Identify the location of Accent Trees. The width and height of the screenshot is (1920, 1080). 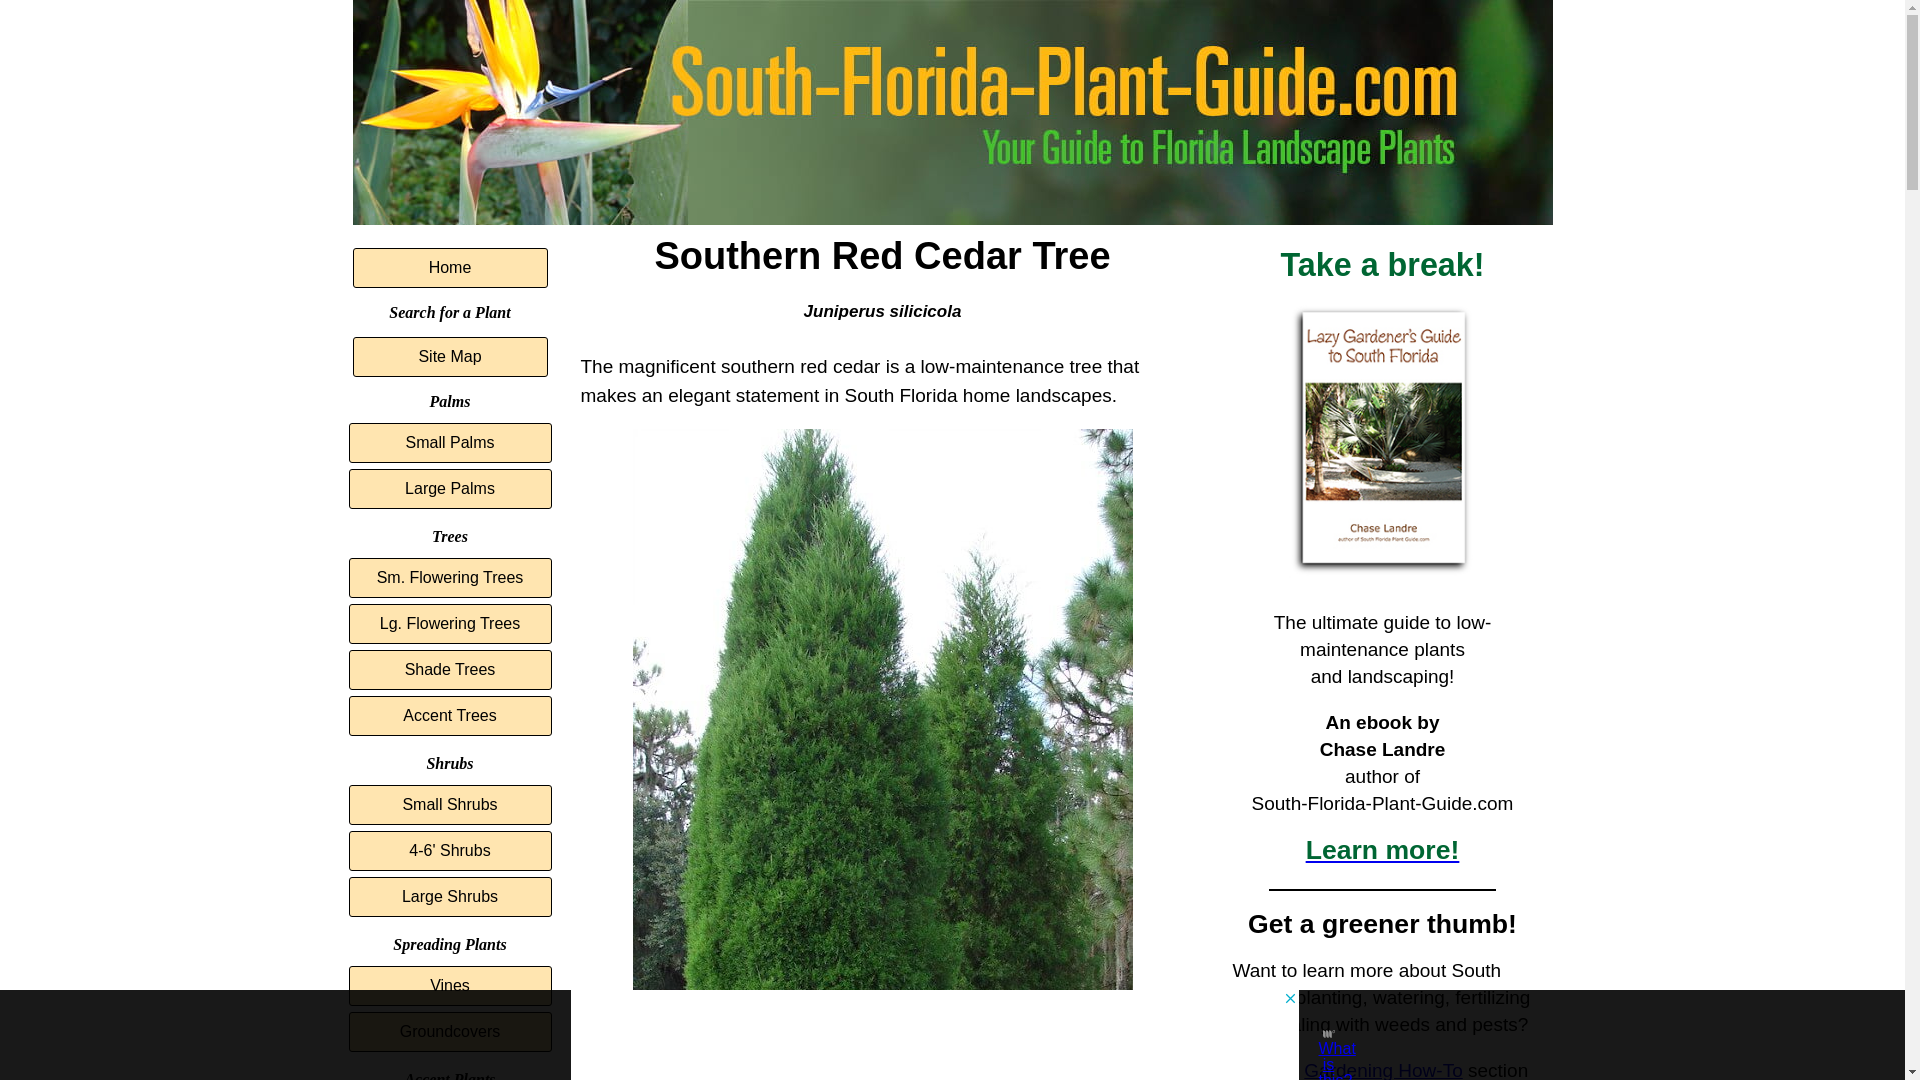
(449, 715).